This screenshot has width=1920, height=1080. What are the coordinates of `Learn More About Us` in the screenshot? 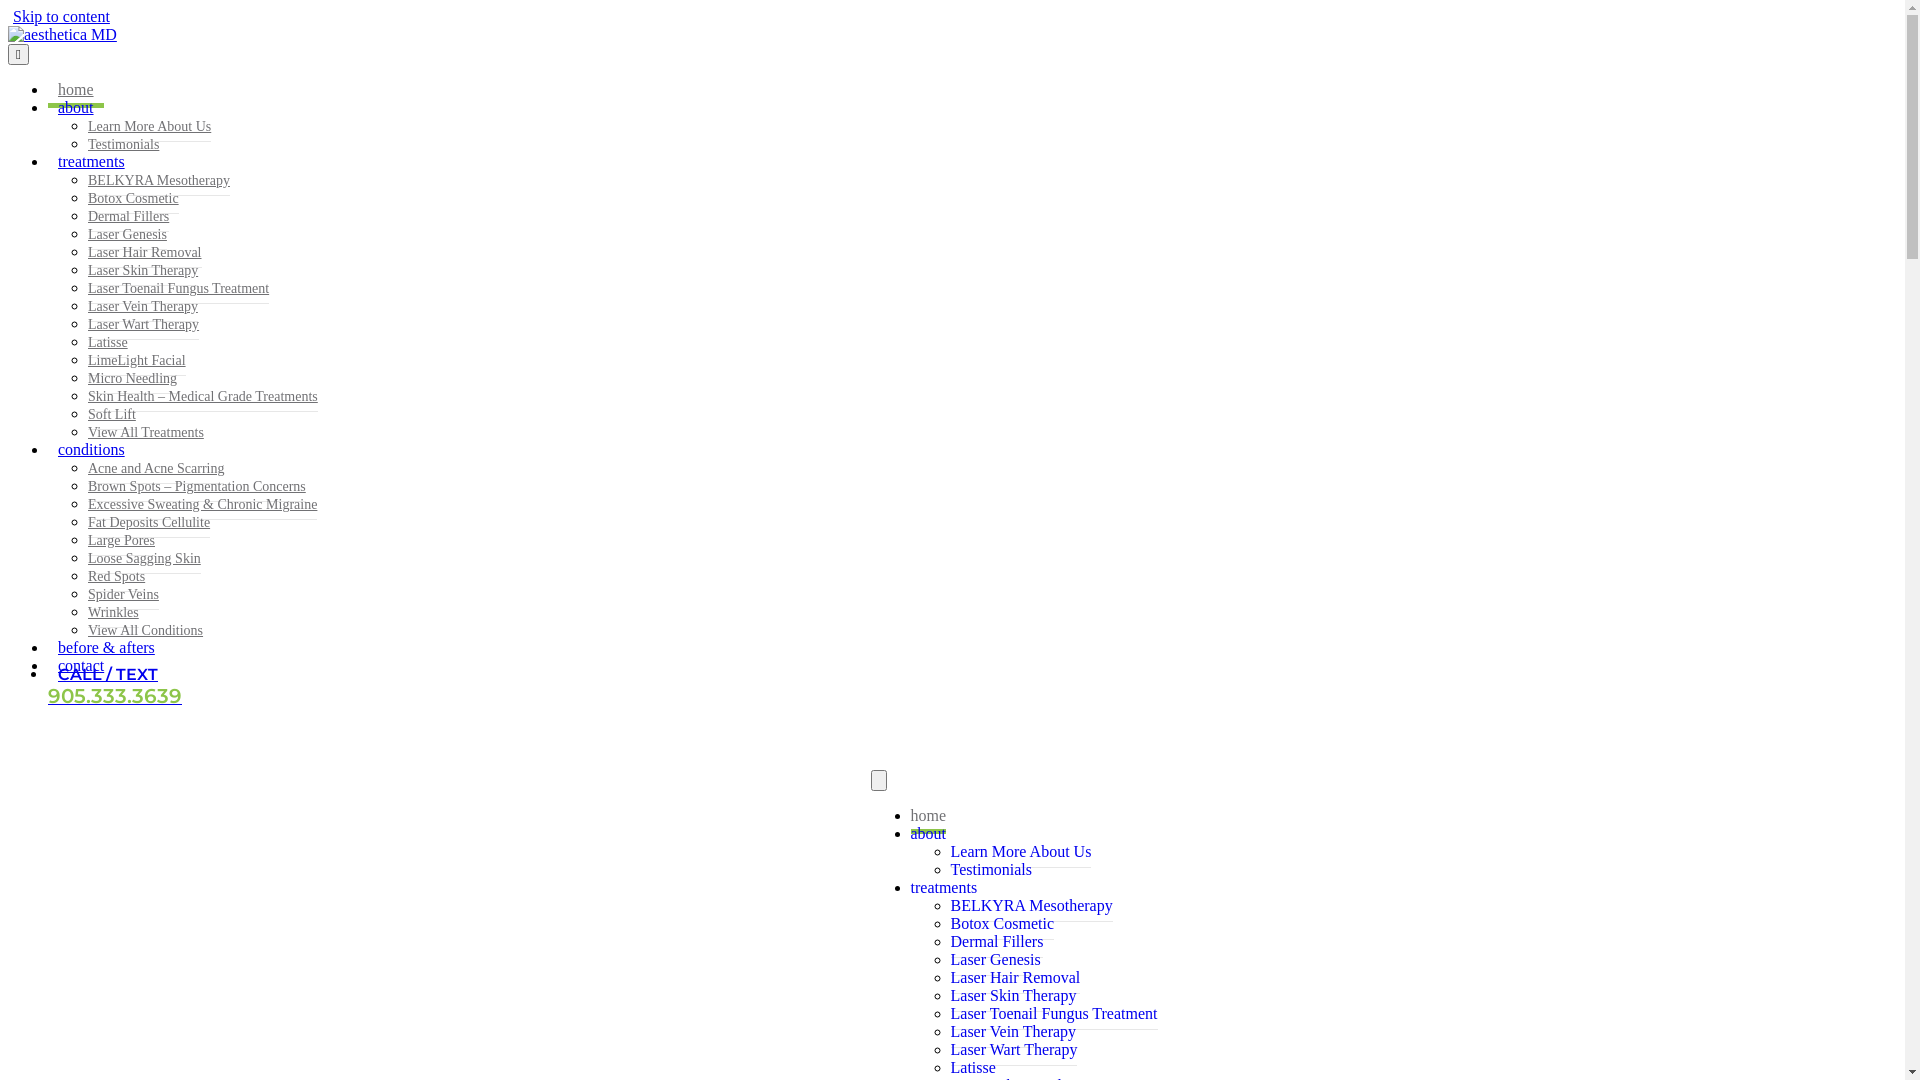 It's located at (150, 127).